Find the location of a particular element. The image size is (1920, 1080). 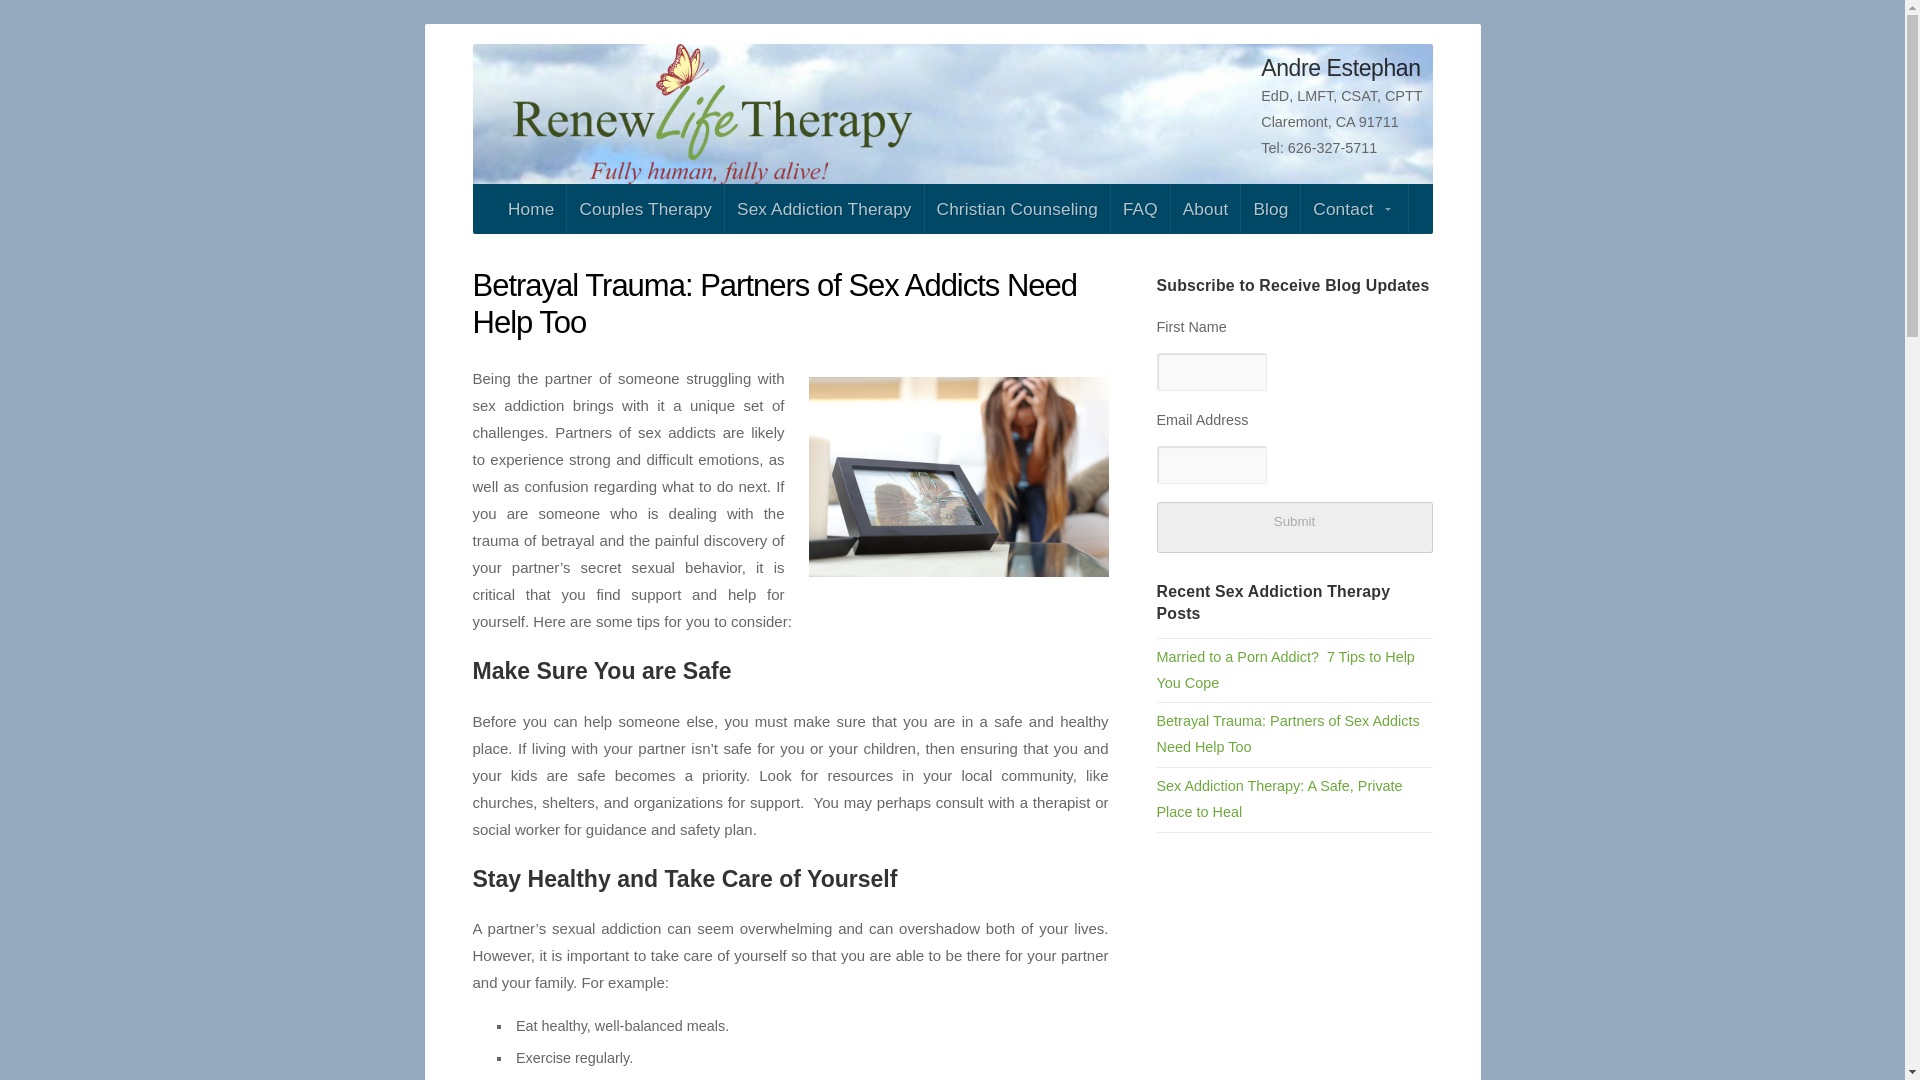

Couples Therapy is located at coordinates (644, 208).